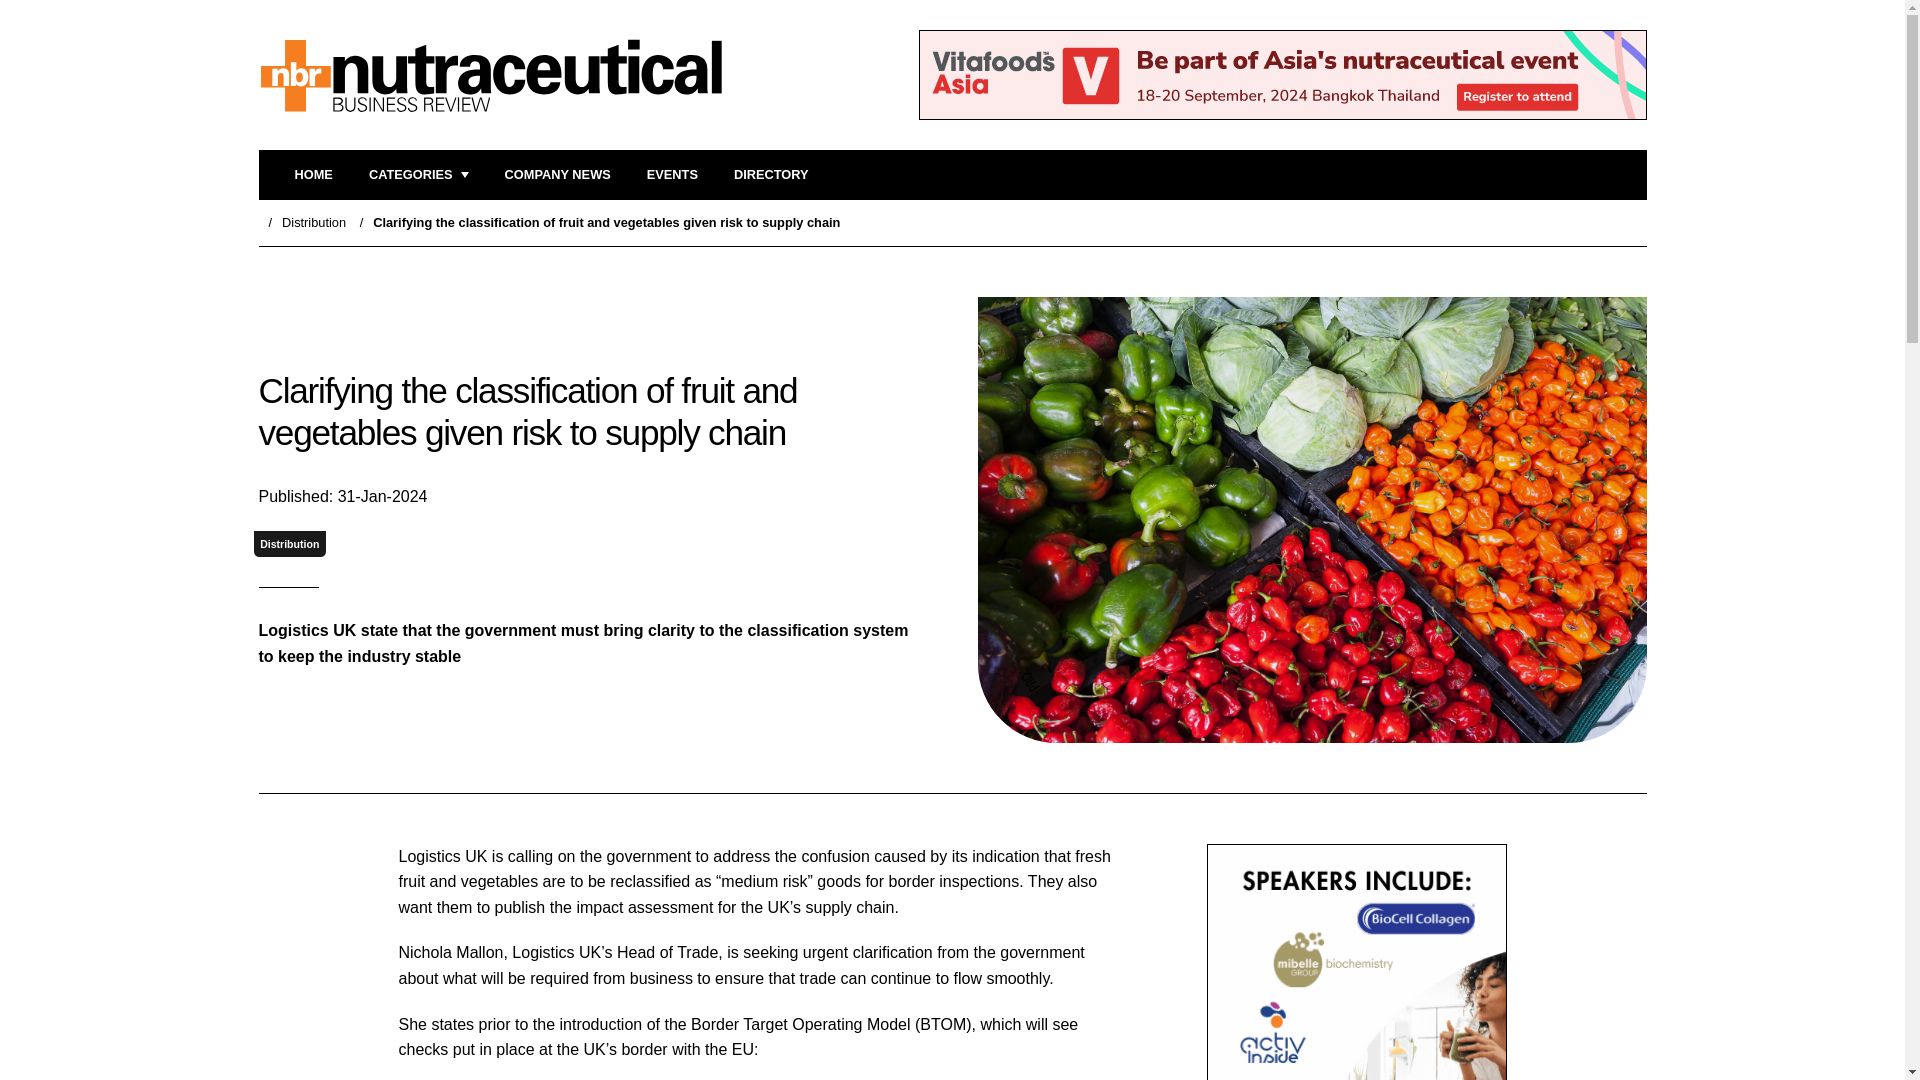 This screenshot has width=1920, height=1080. What do you see at coordinates (314, 222) in the screenshot?
I see `Distribution` at bounding box center [314, 222].